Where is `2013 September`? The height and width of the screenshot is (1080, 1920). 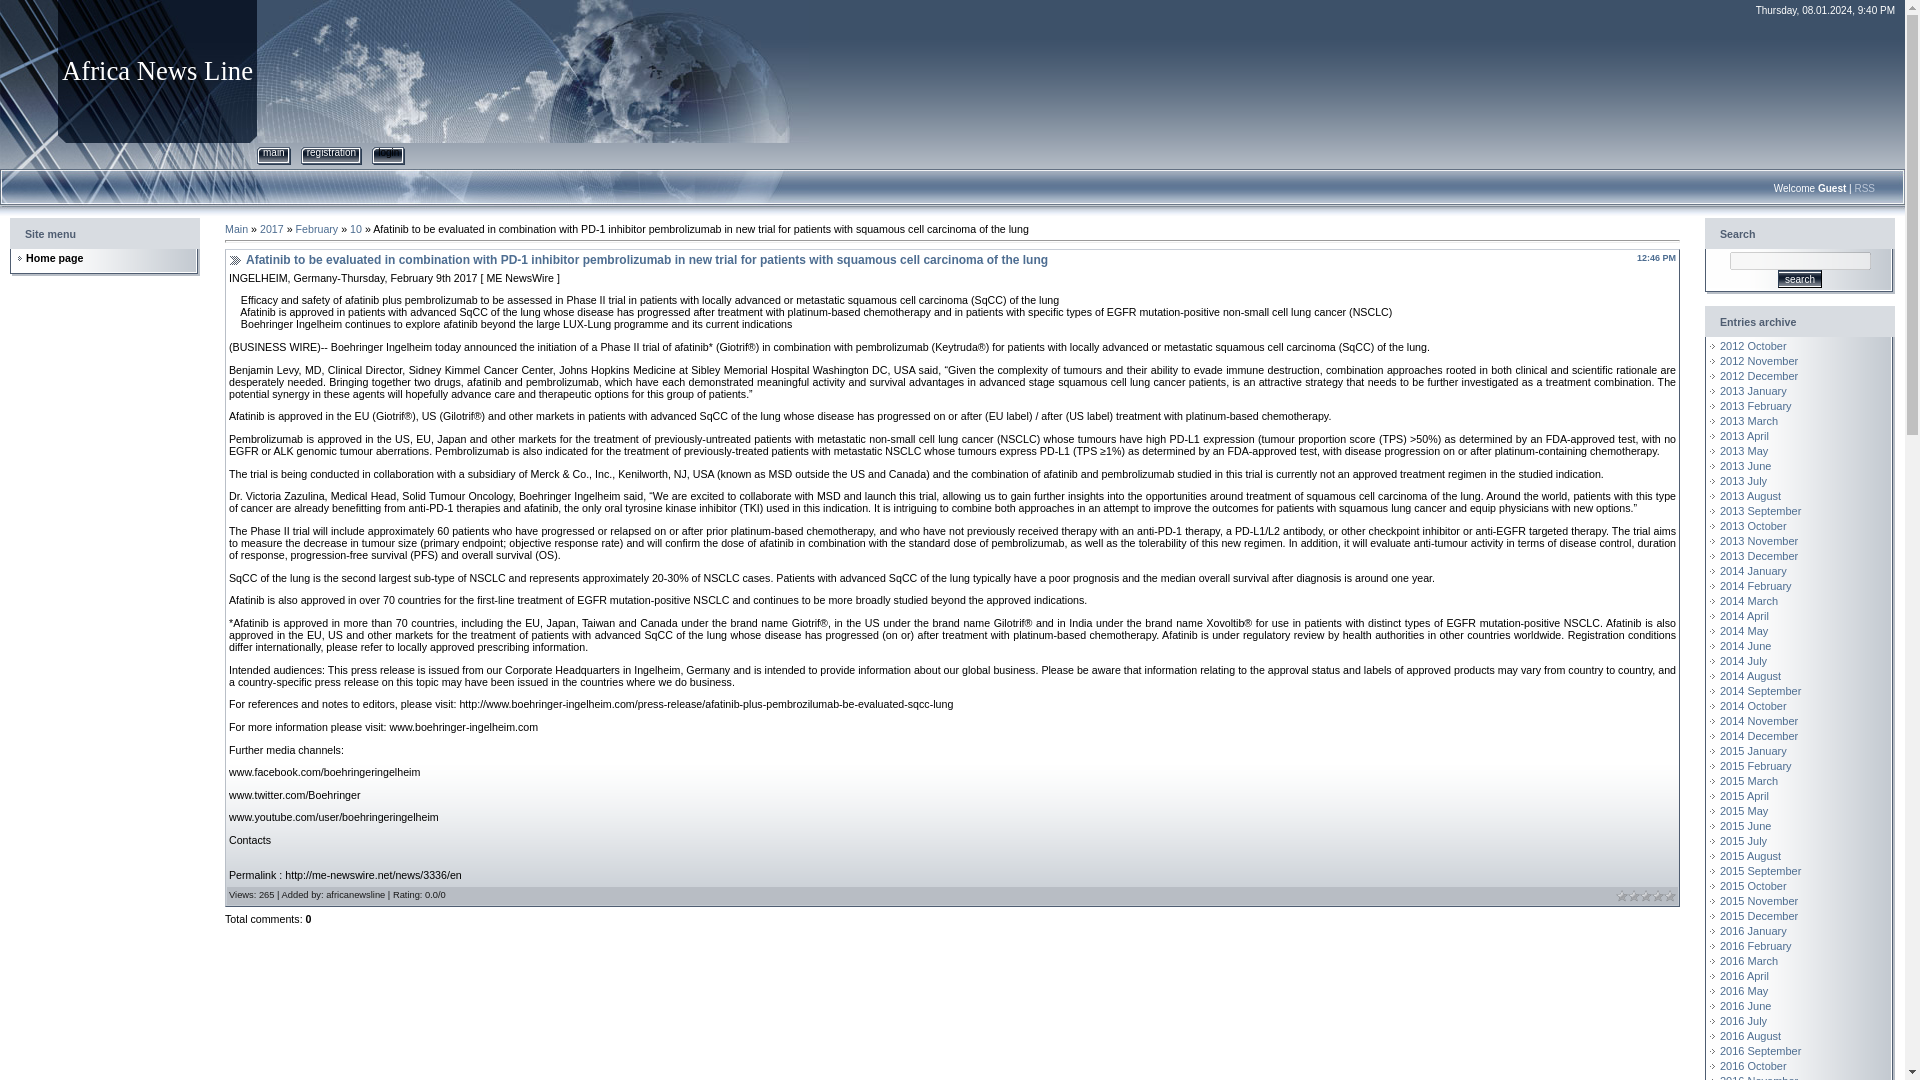 2013 September is located at coordinates (1760, 511).